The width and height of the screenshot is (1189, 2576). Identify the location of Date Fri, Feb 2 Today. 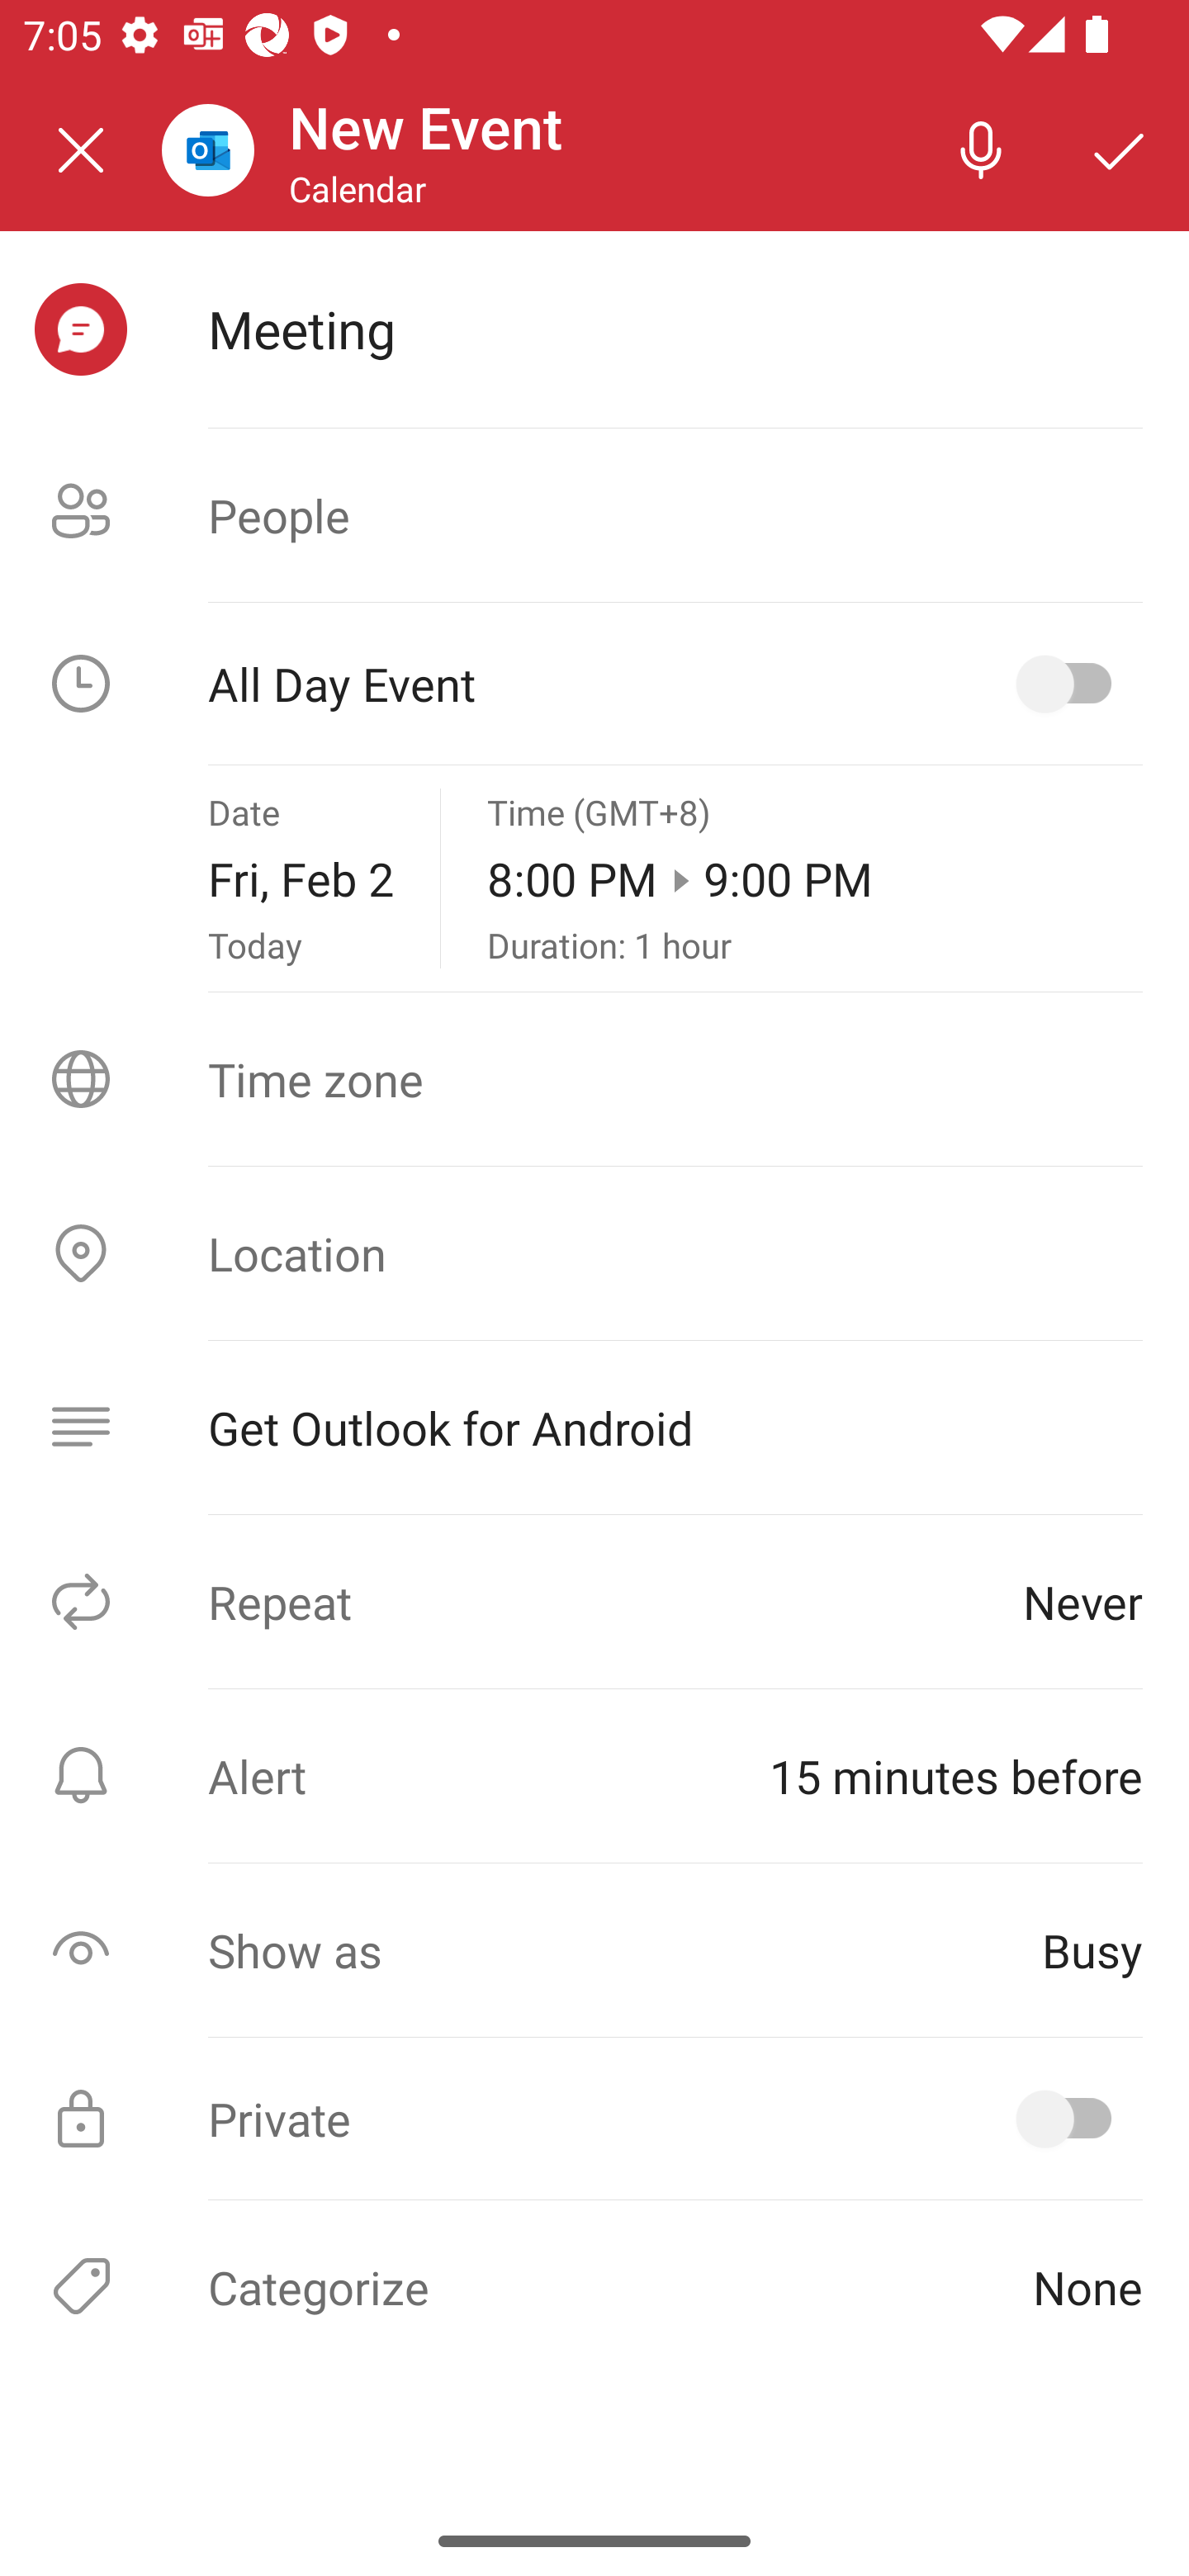
(301, 878).